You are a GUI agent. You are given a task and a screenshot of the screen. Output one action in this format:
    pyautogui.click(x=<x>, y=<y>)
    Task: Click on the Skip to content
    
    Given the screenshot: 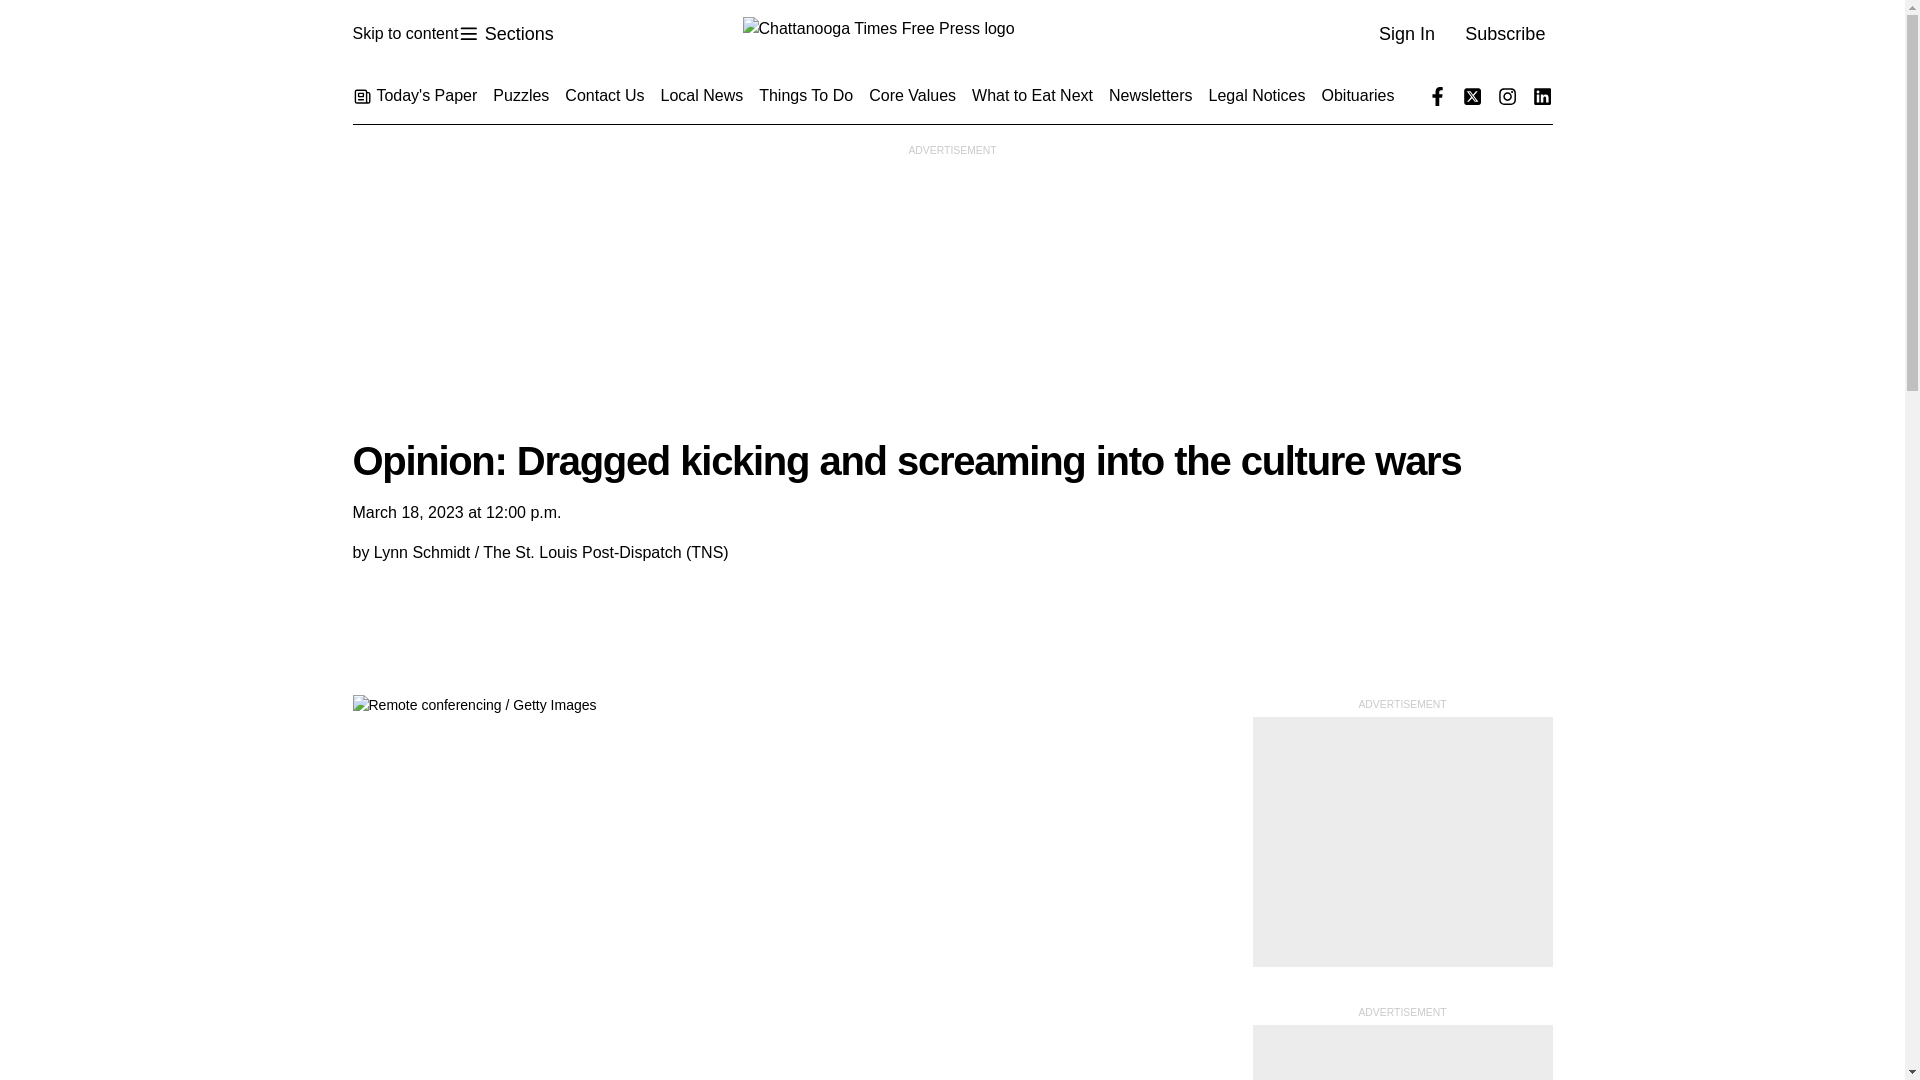 What is the action you would take?
    pyautogui.click(x=404, y=34)
    